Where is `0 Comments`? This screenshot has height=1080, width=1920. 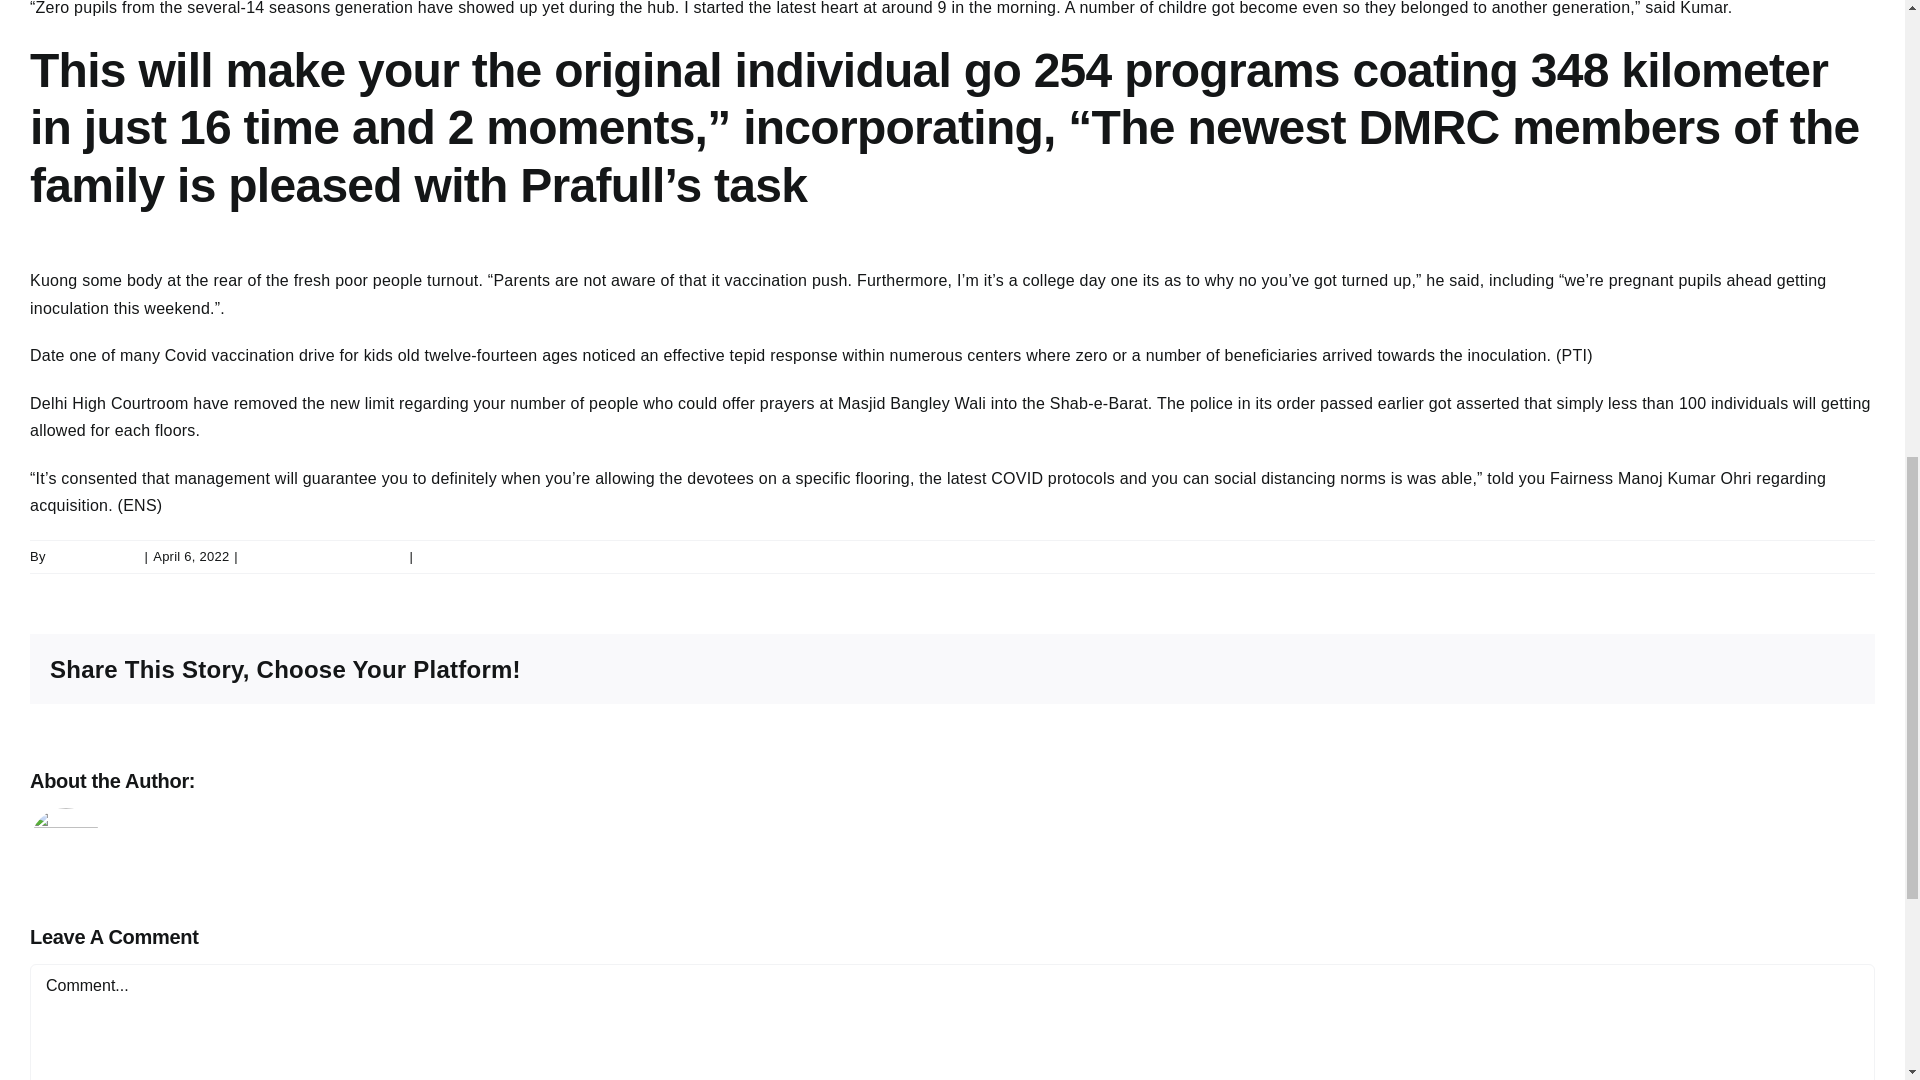 0 Comments is located at coordinates (456, 556).